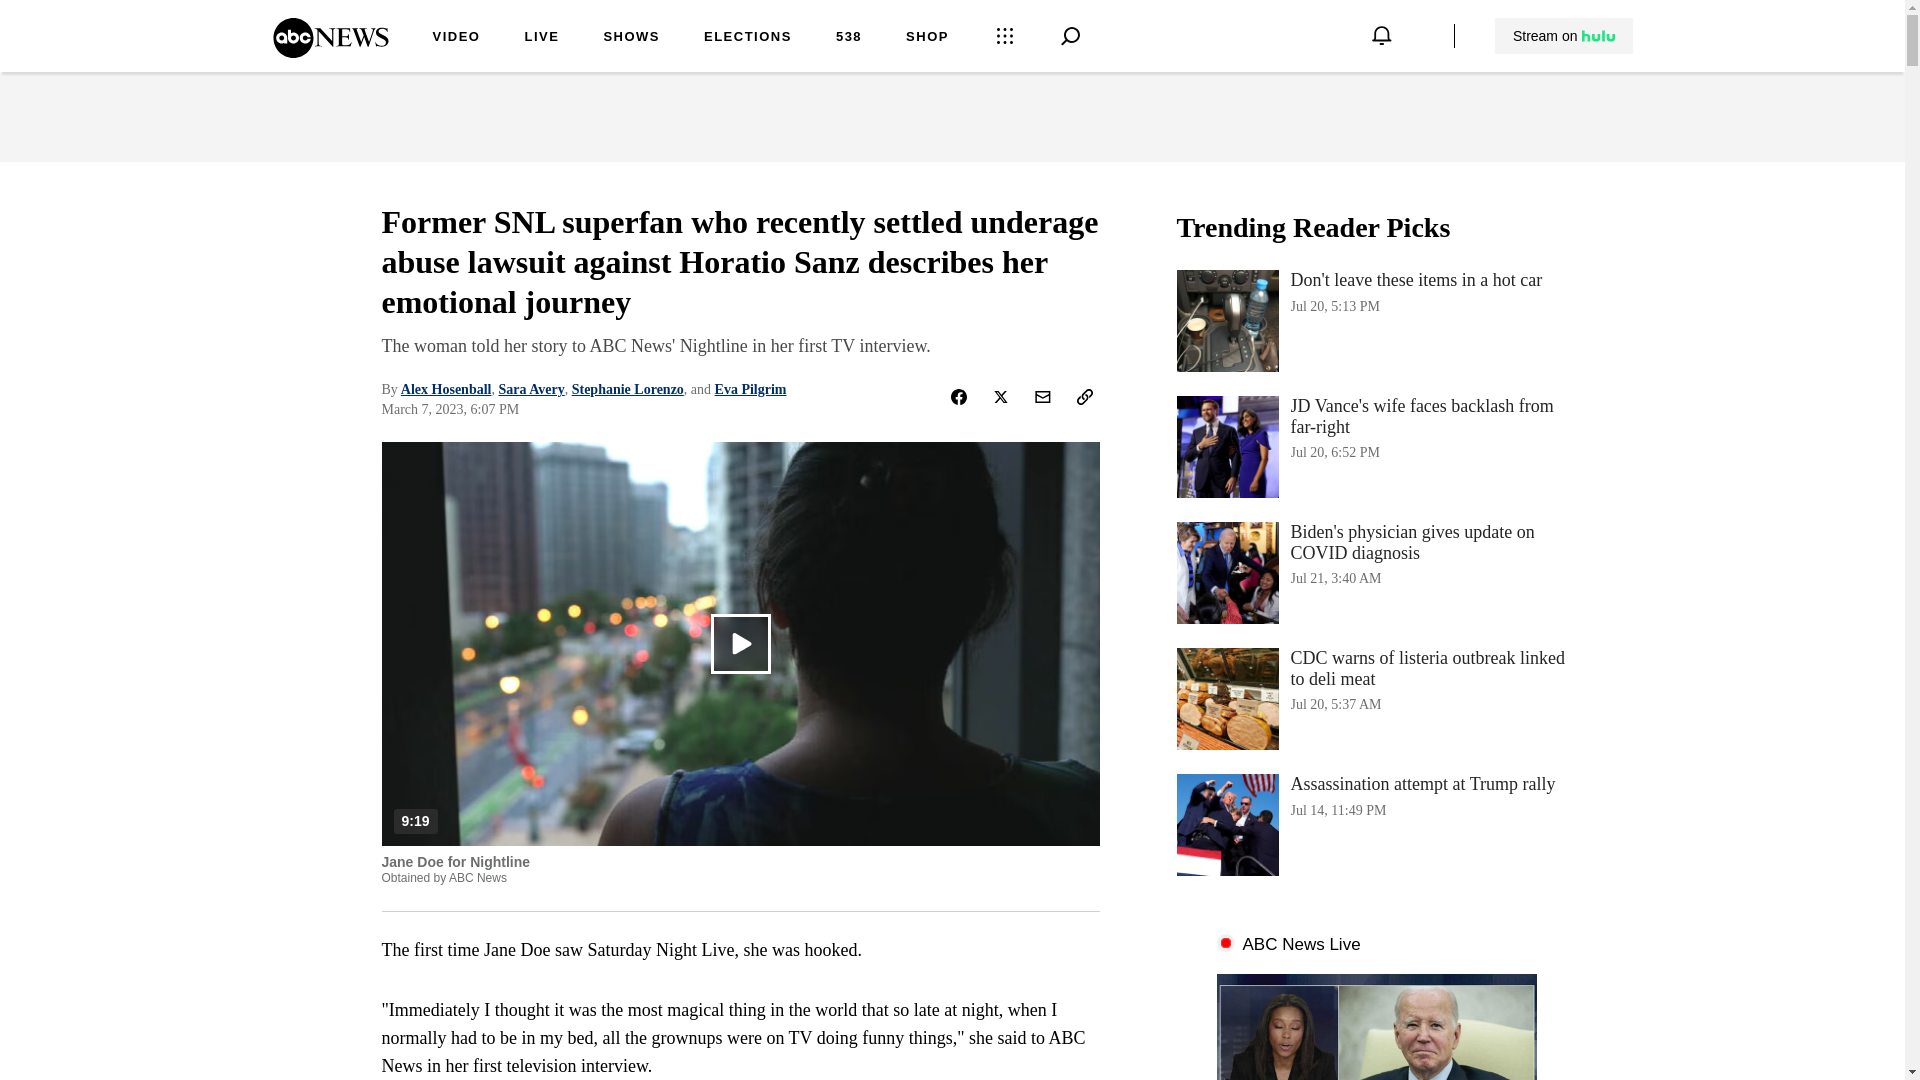 Image resolution: width=1920 pixels, height=1080 pixels. What do you see at coordinates (541, 38) in the screenshot?
I see `LIVE` at bounding box center [541, 38].